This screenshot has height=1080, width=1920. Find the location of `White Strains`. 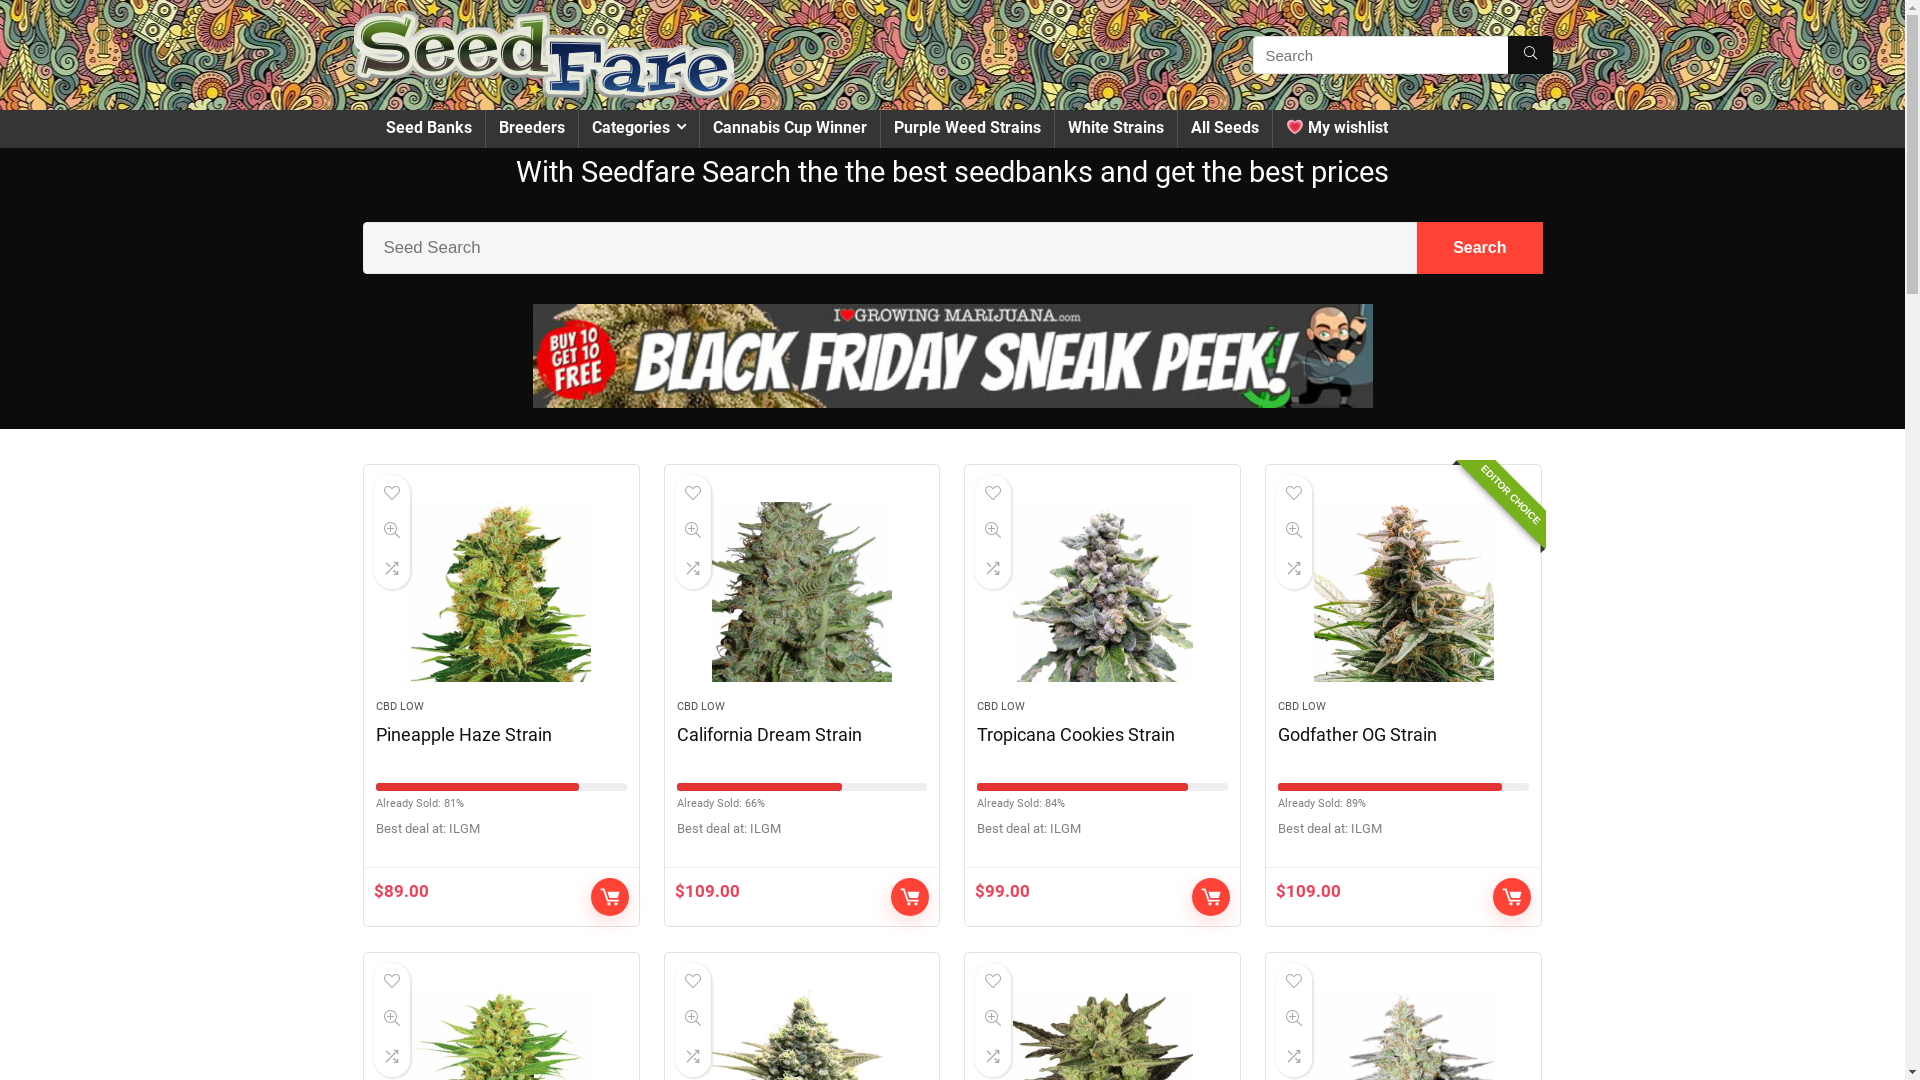

White Strains is located at coordinates (1115, 129).